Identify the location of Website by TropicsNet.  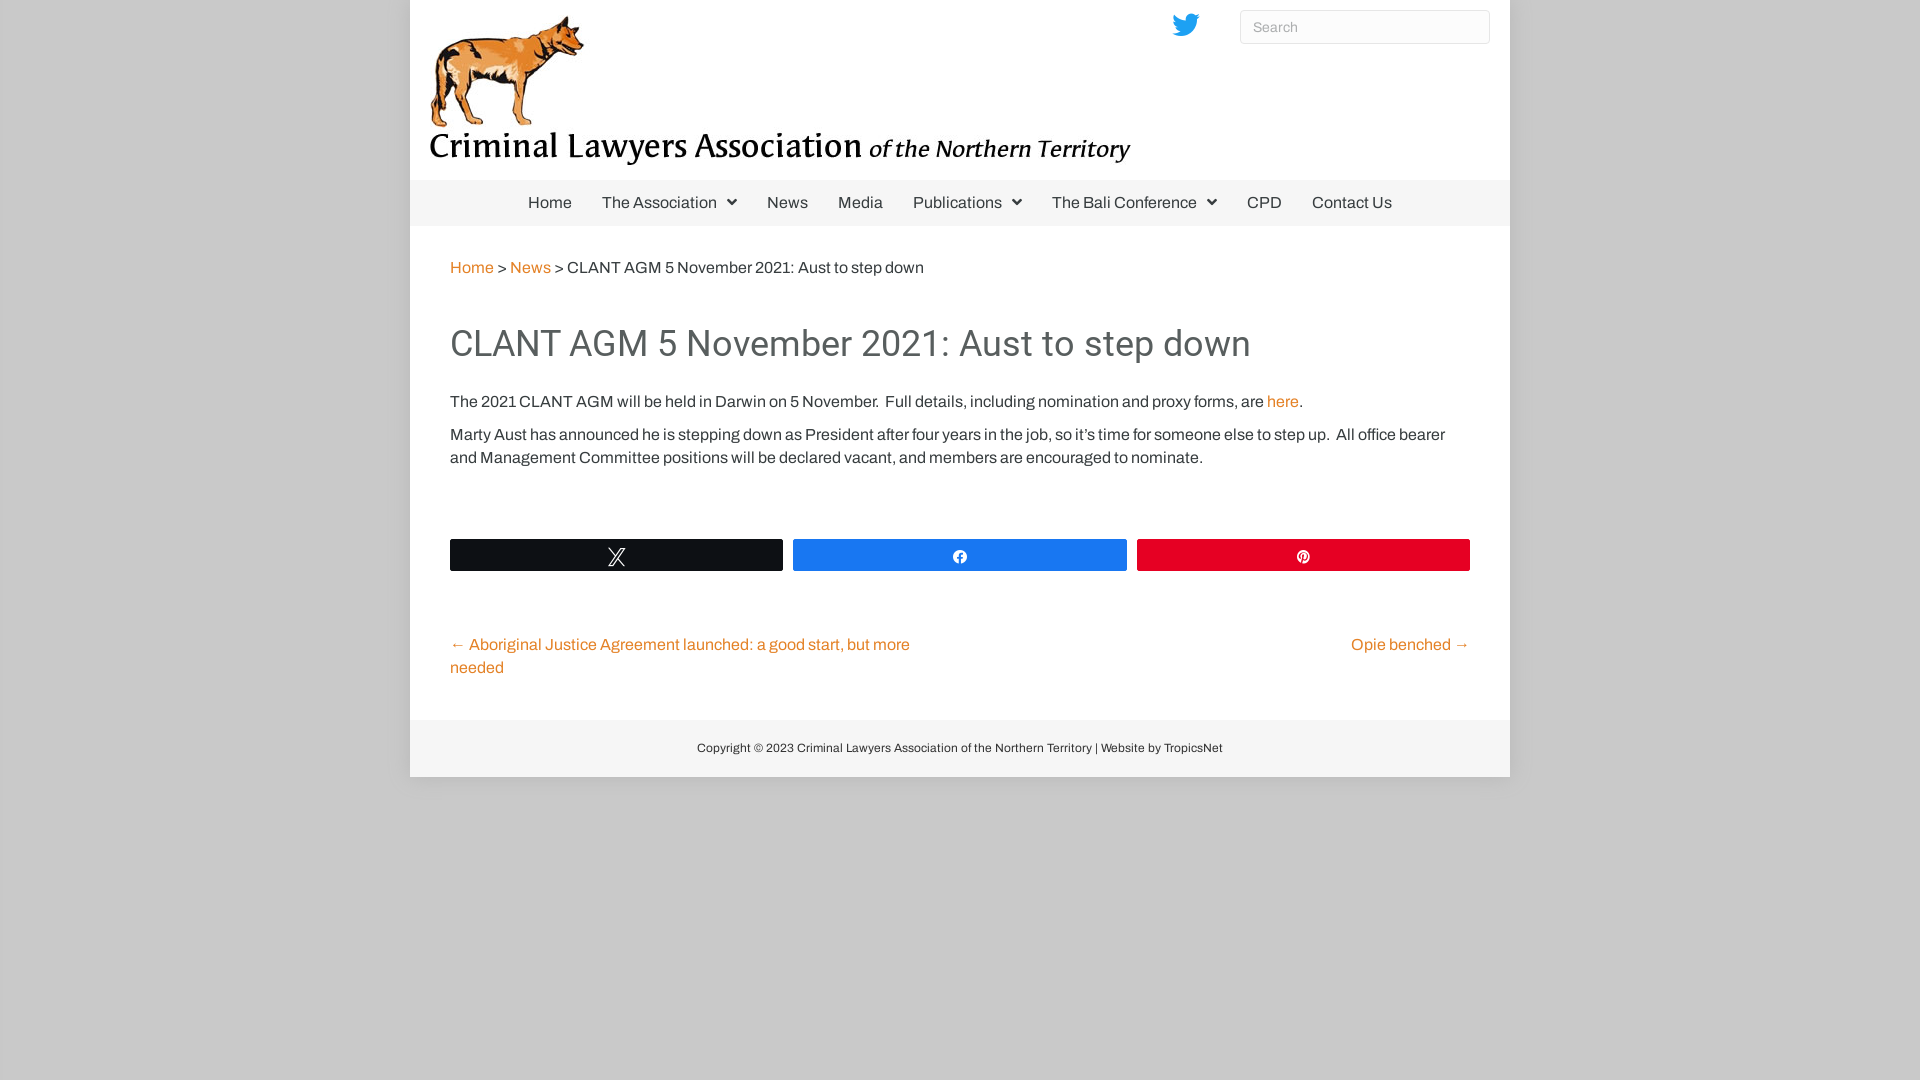
(1162, 748).